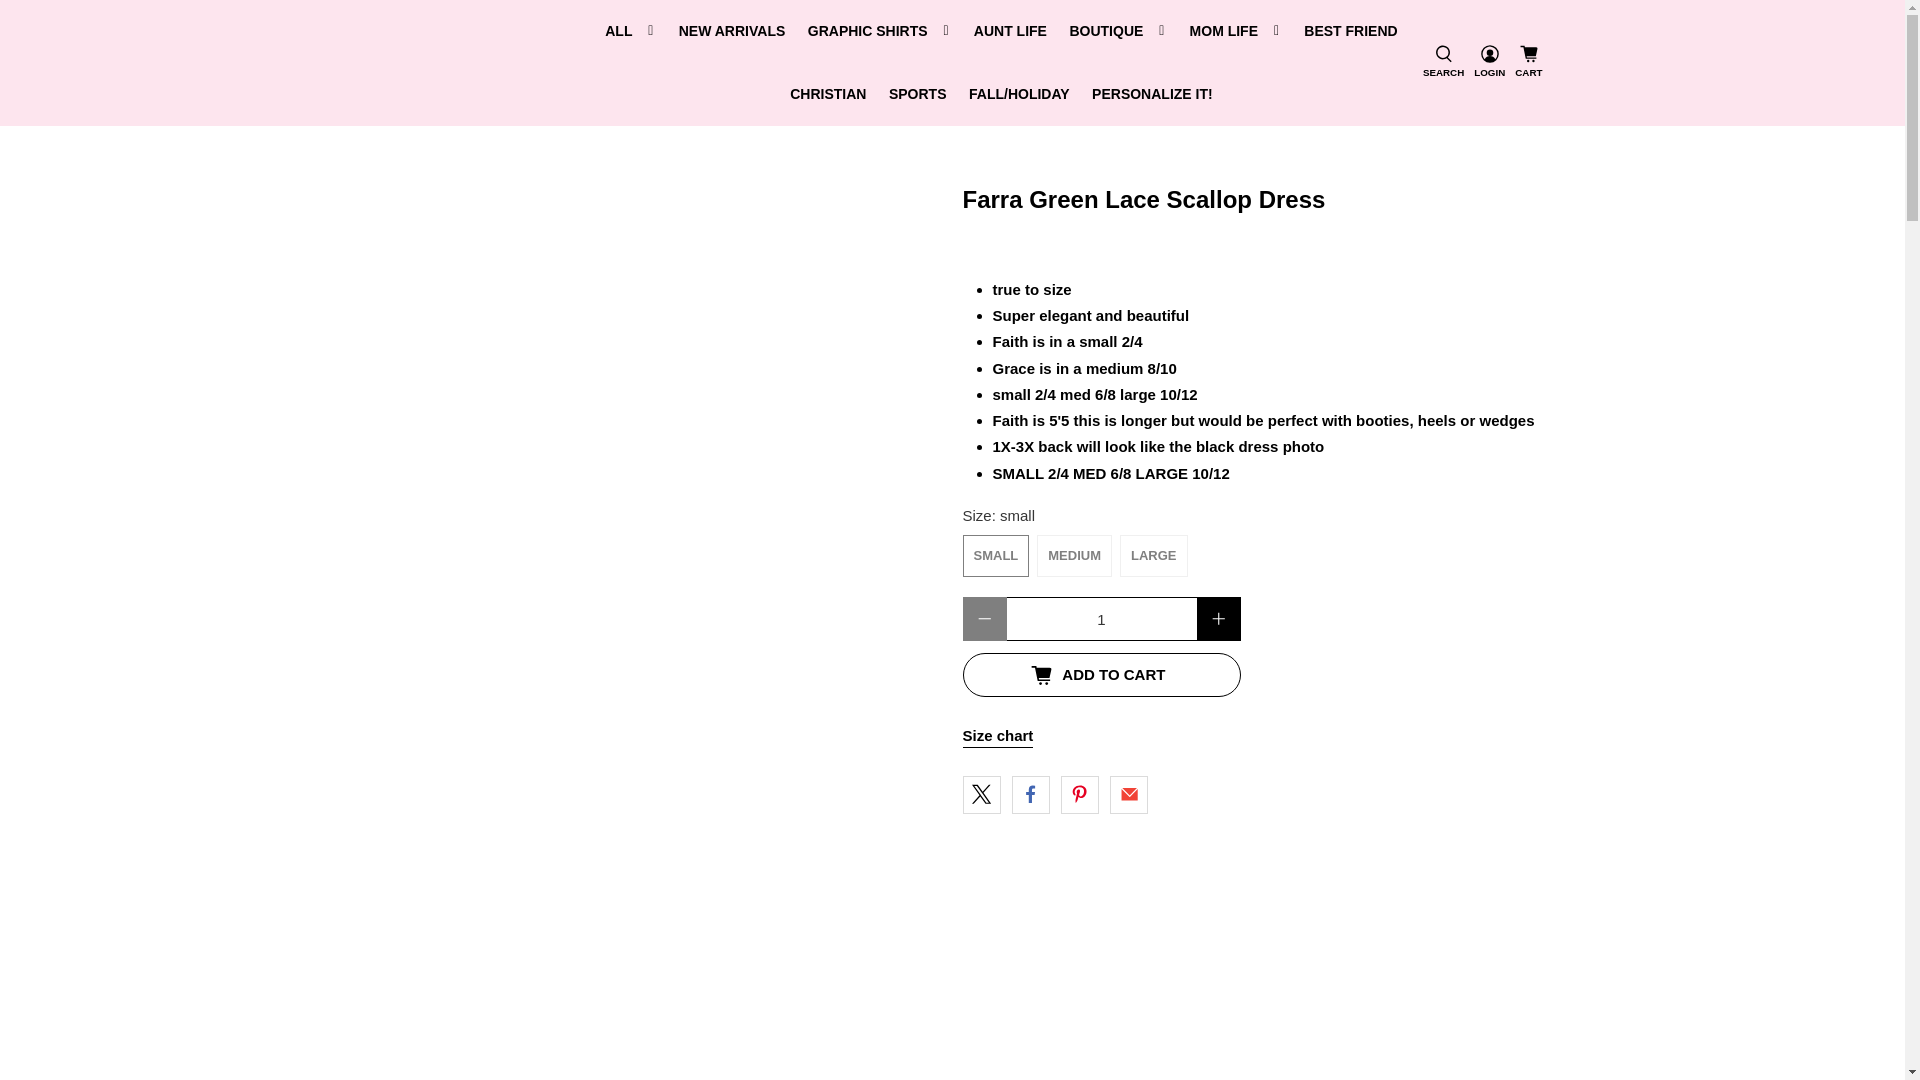 This screenshot has width=1920, height=1080. I want to click on ALL, so click(630, 32).